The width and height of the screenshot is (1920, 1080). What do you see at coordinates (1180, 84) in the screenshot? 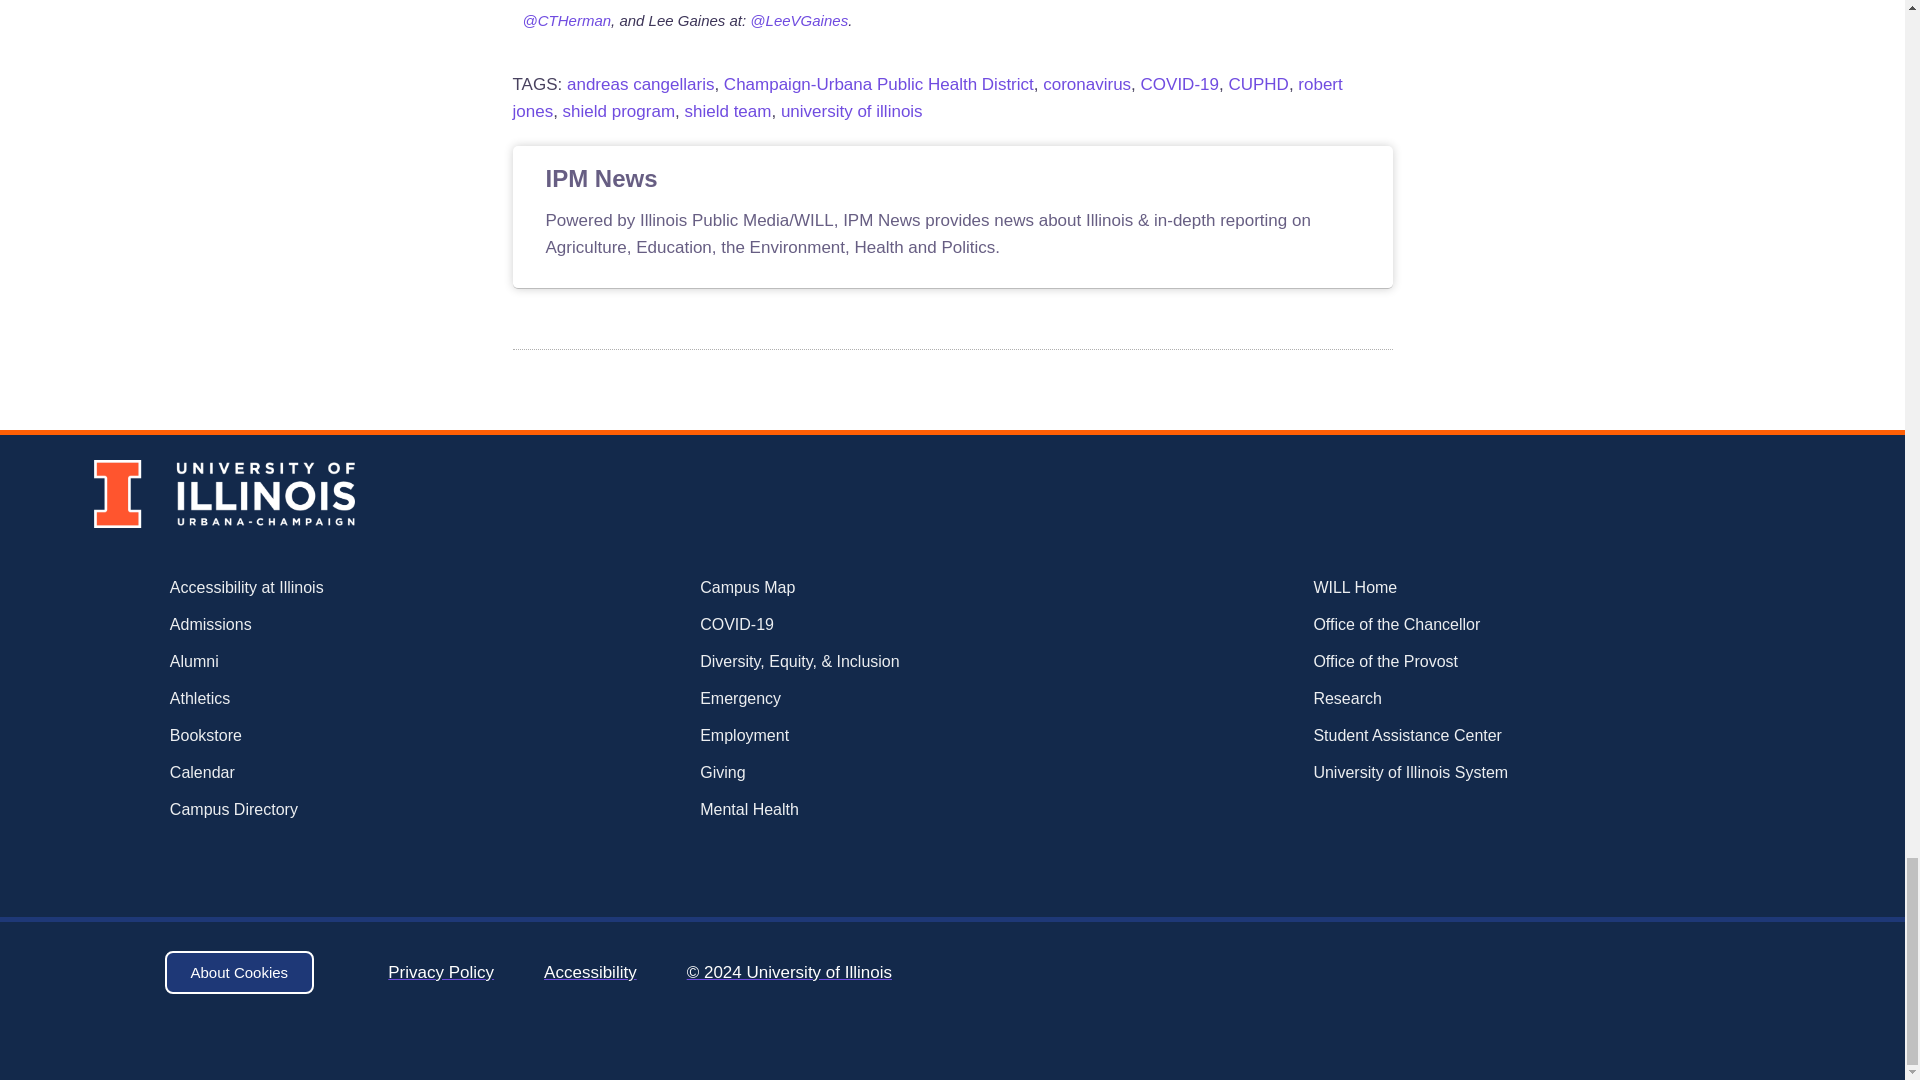
I see `COVID-19` at bounding box center [1180, 84].